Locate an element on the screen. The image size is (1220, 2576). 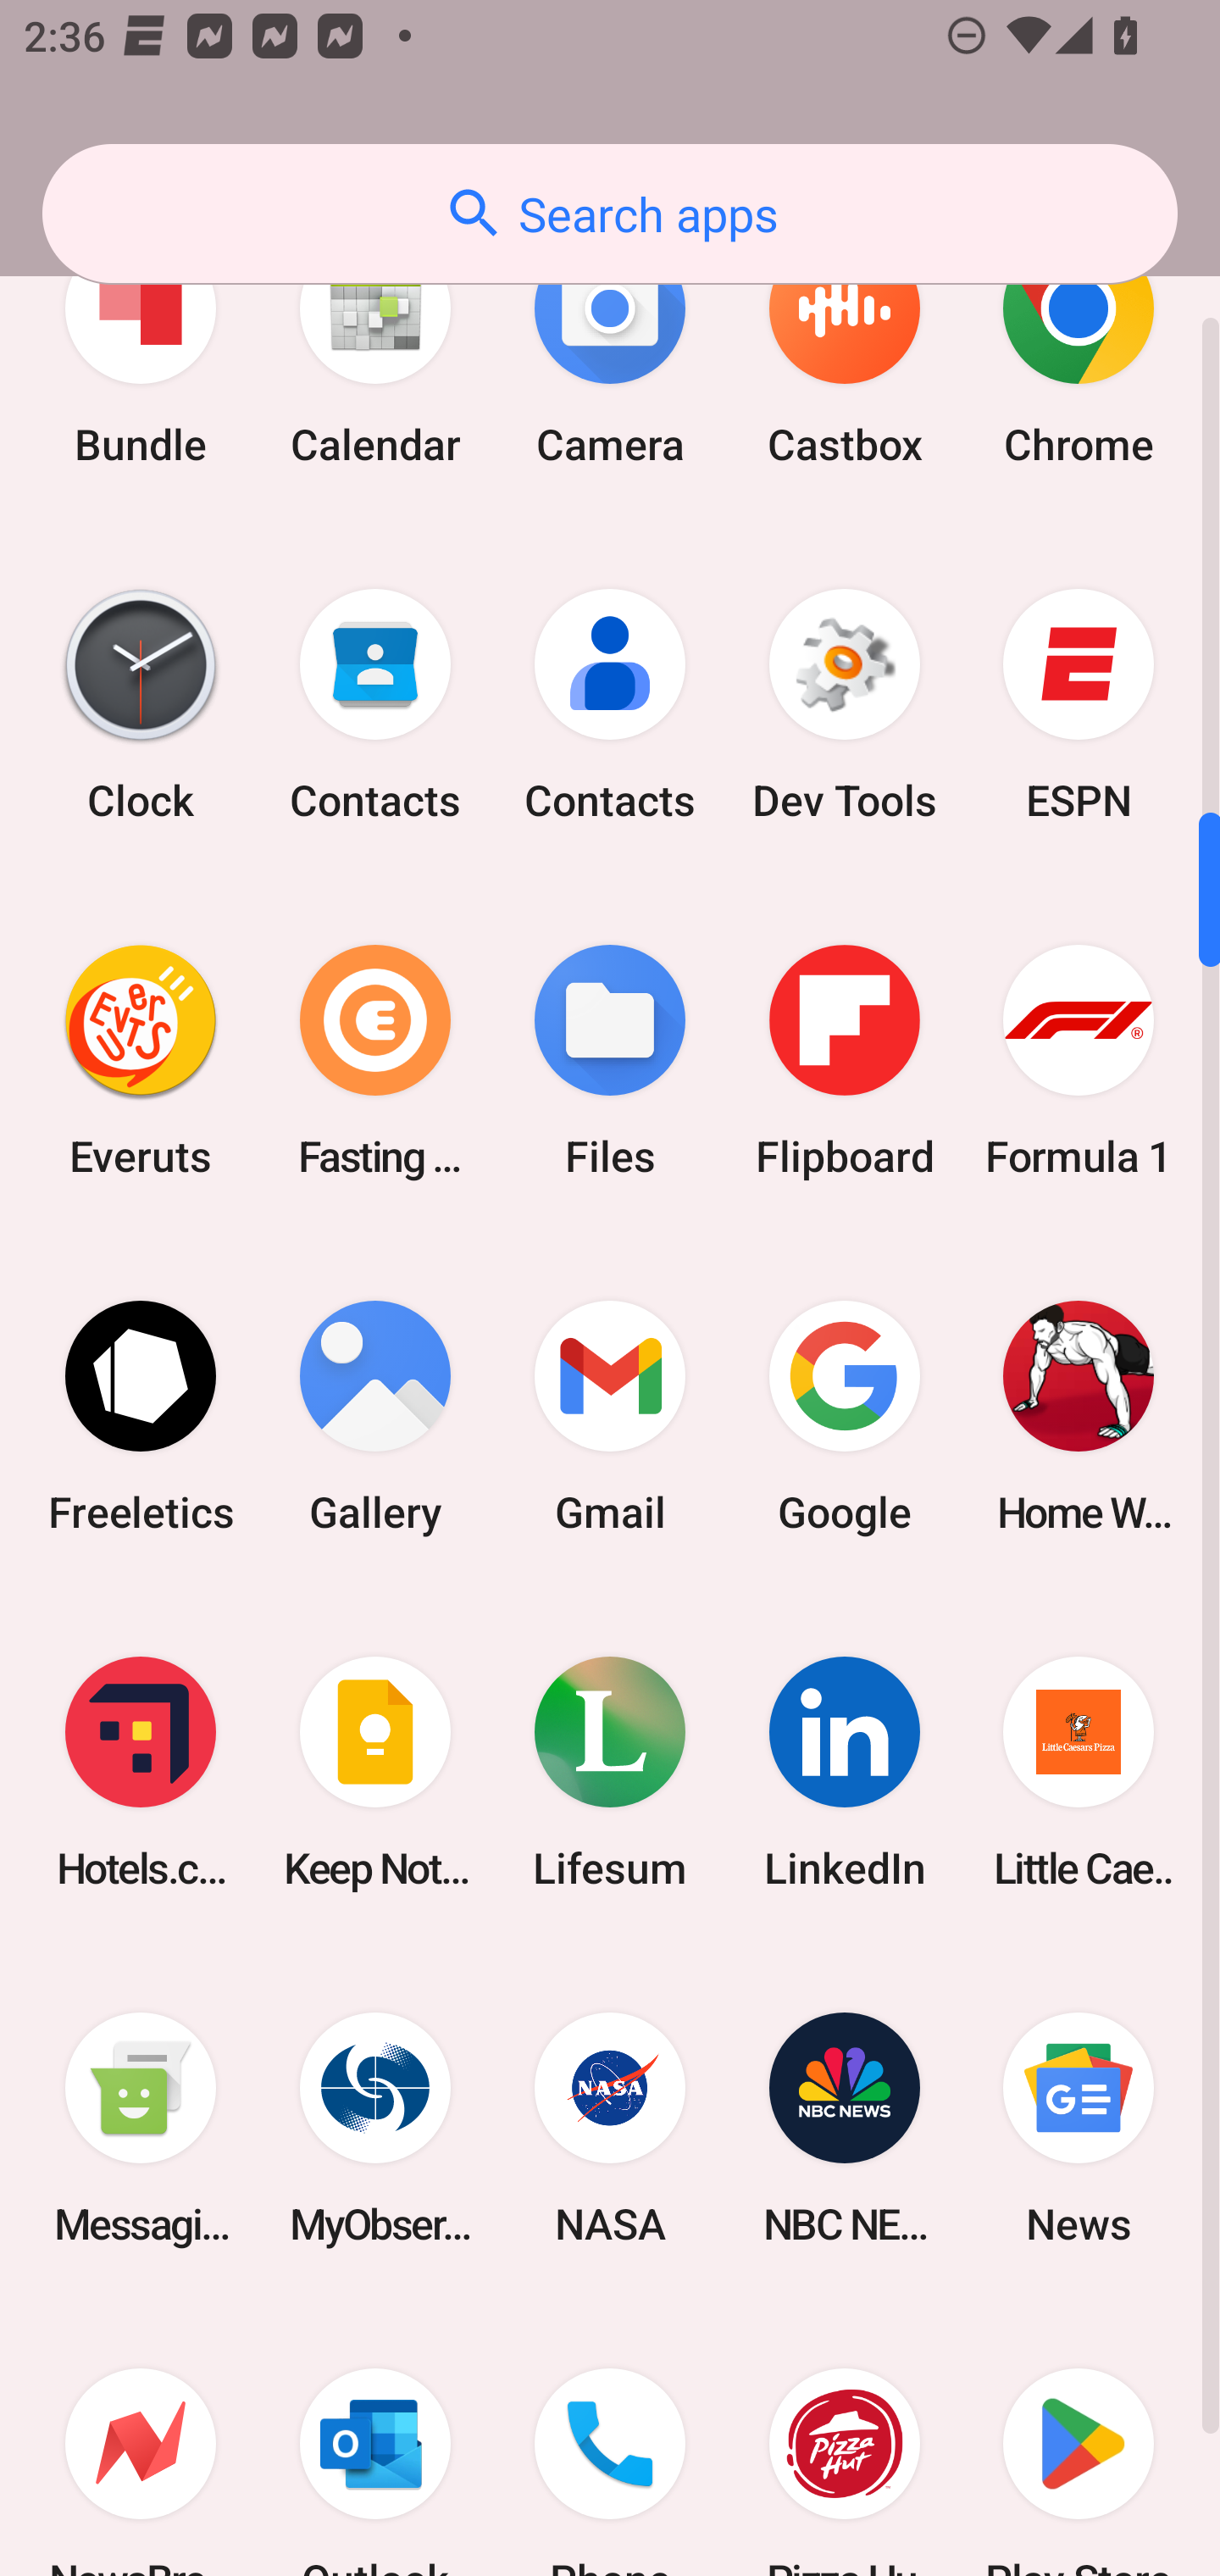
NewsBreak is located at coordinates (141, 2440).